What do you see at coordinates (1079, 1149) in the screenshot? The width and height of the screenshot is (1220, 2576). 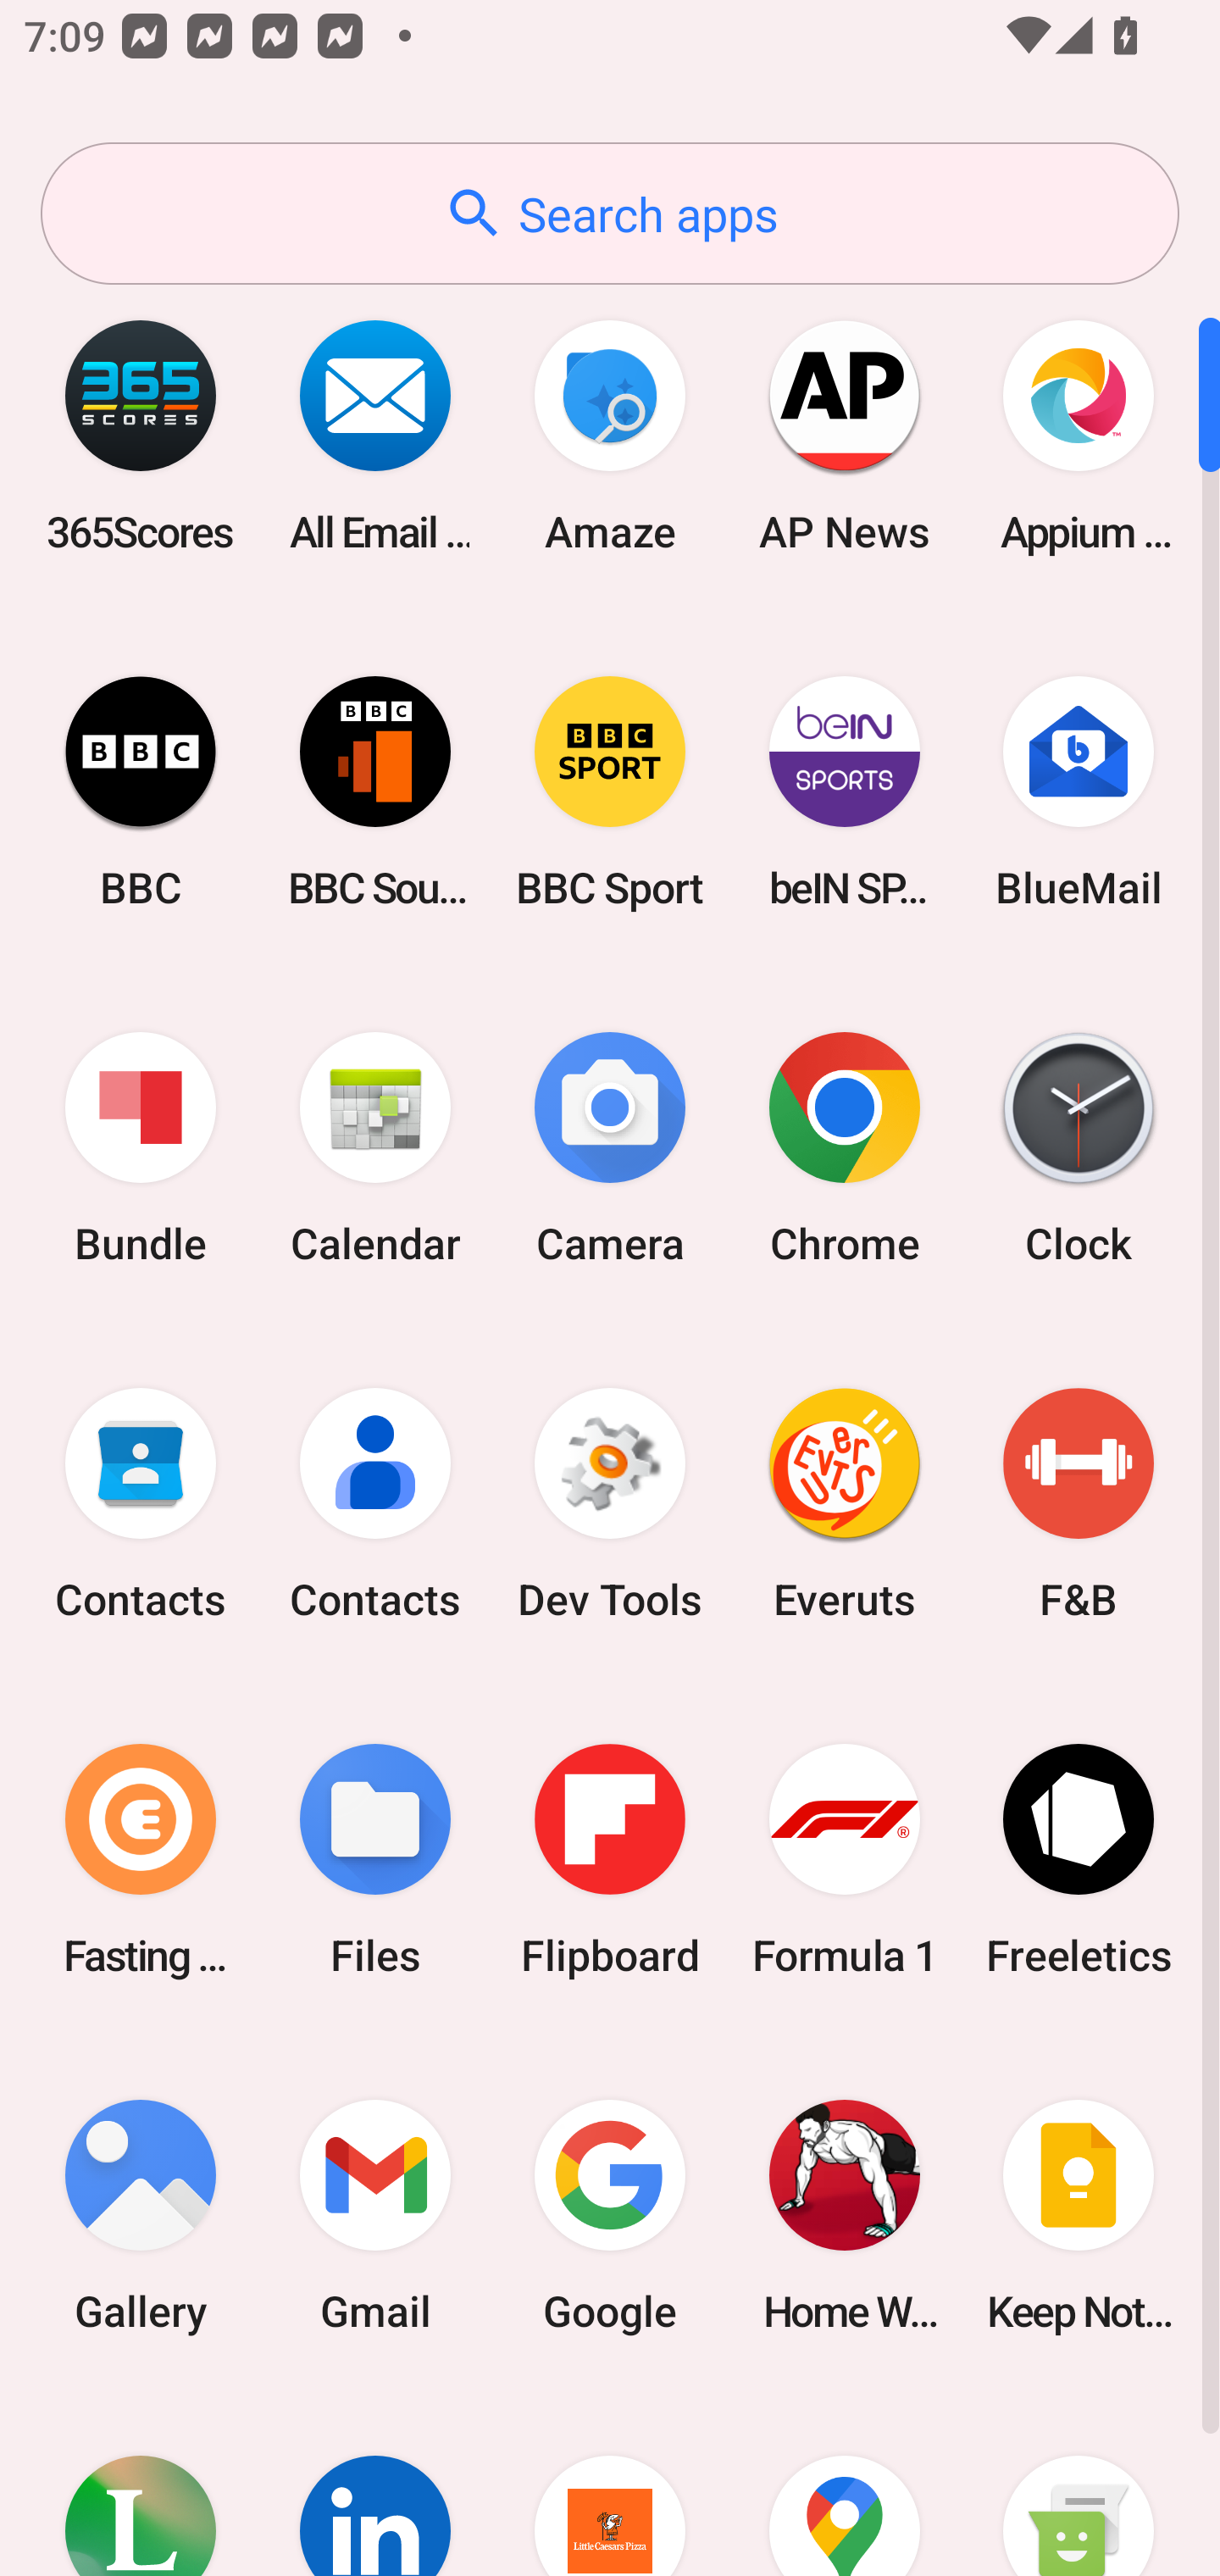 I see `Clock` at bounding box center [1079, 1149].